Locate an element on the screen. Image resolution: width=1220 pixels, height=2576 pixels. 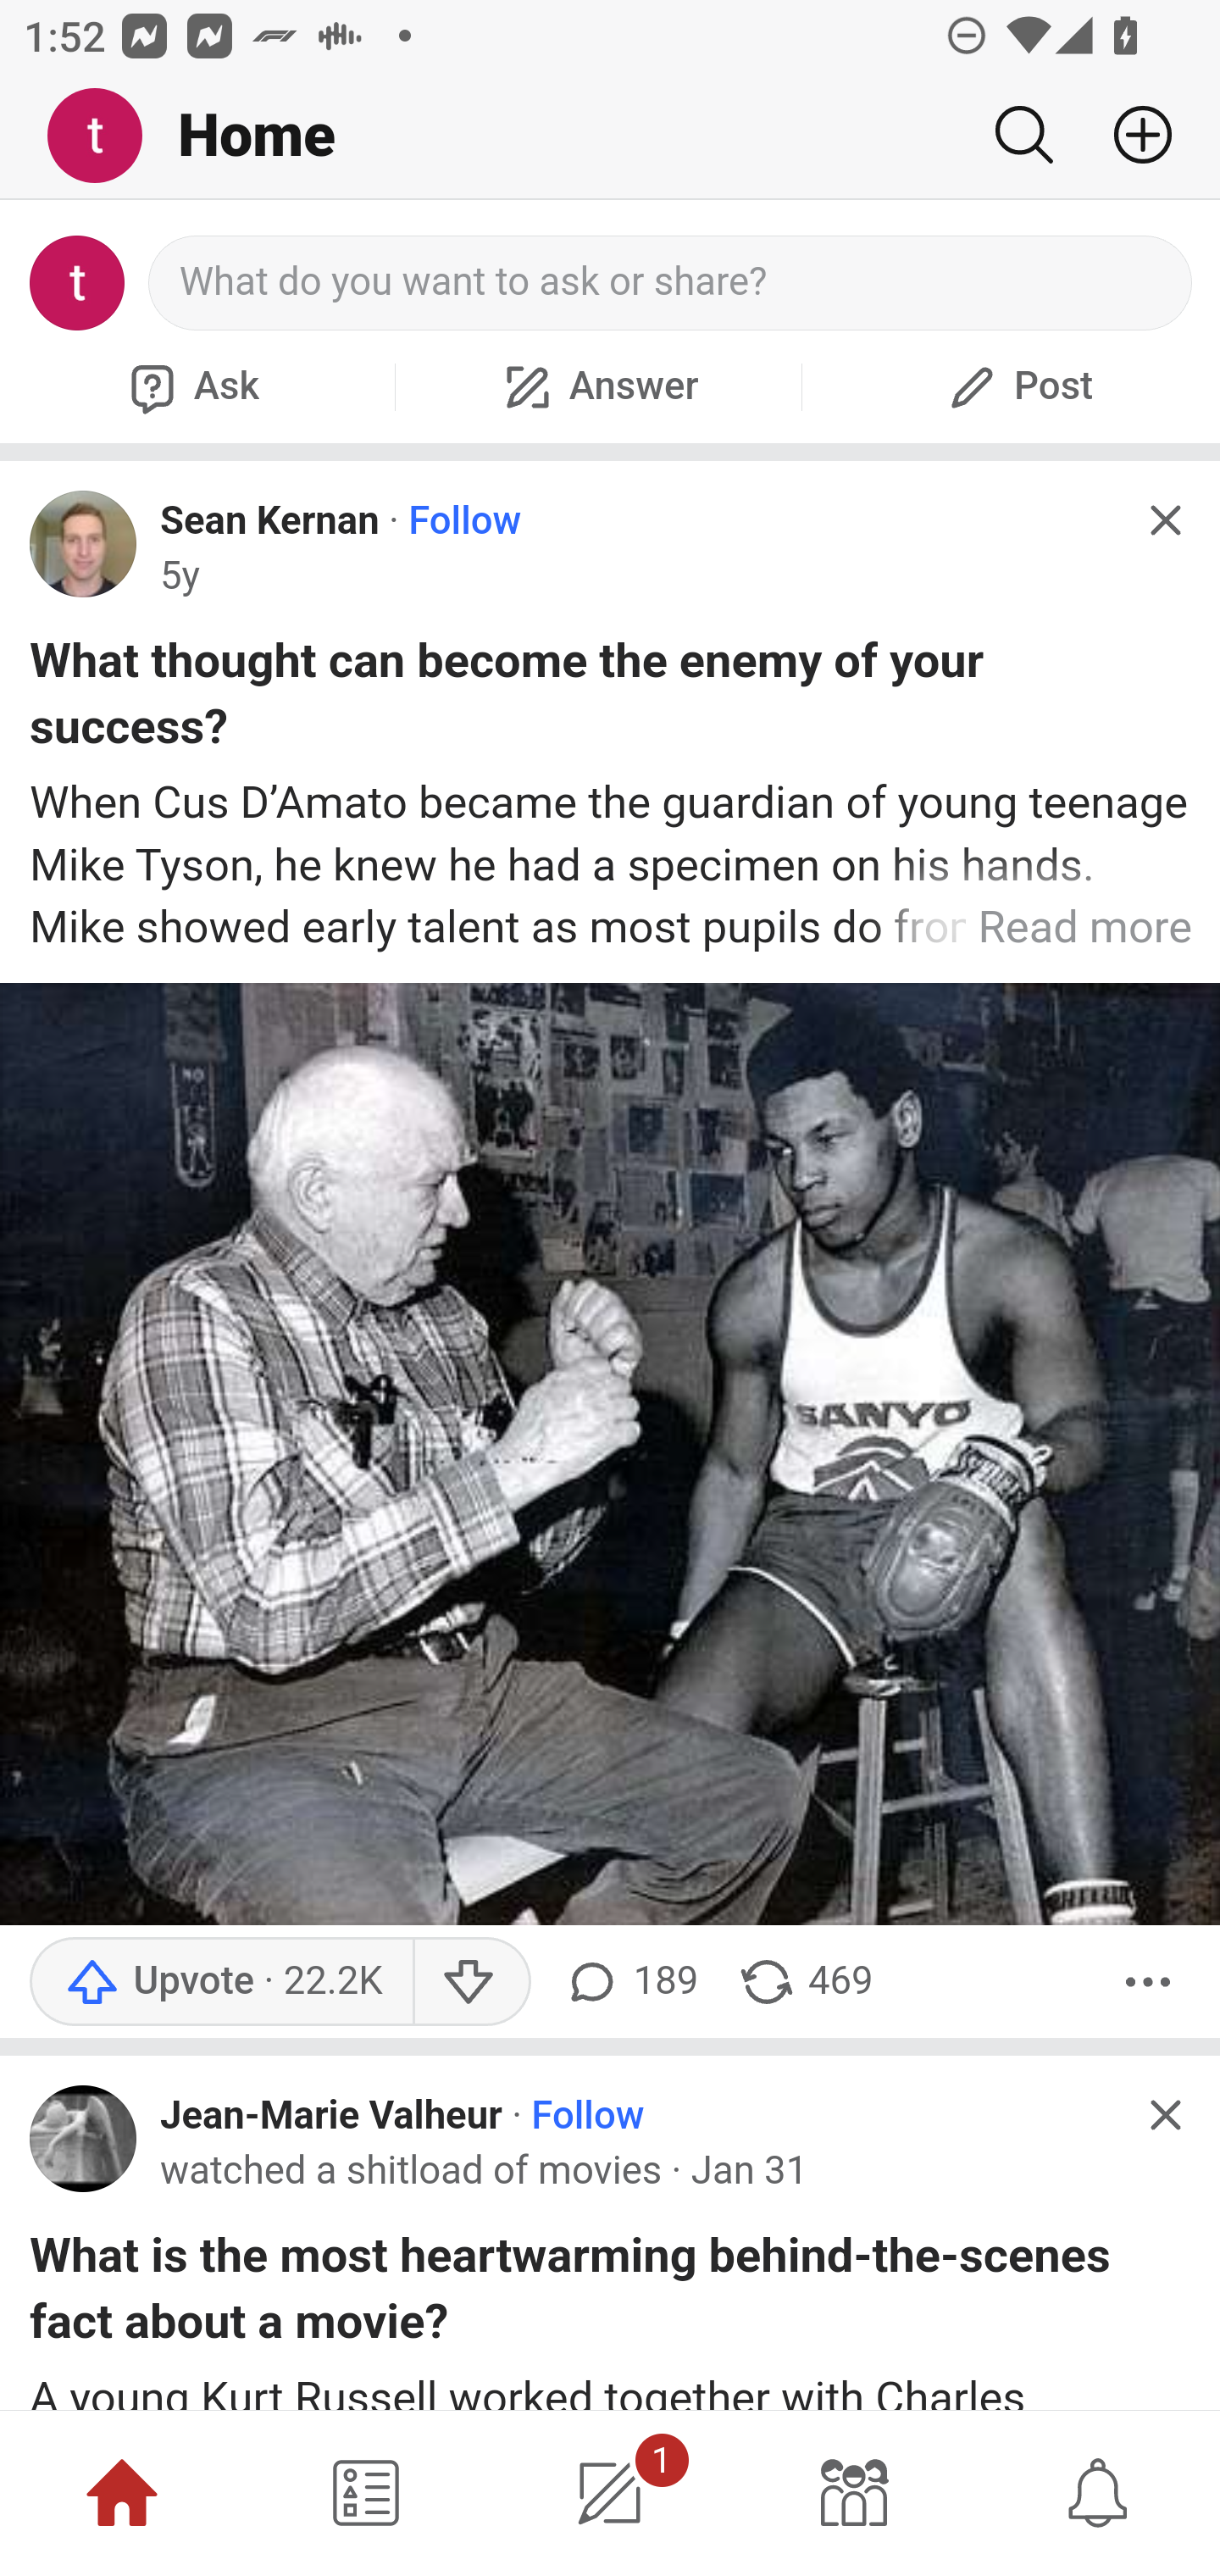
1 is located at coordinates (610, 2493).